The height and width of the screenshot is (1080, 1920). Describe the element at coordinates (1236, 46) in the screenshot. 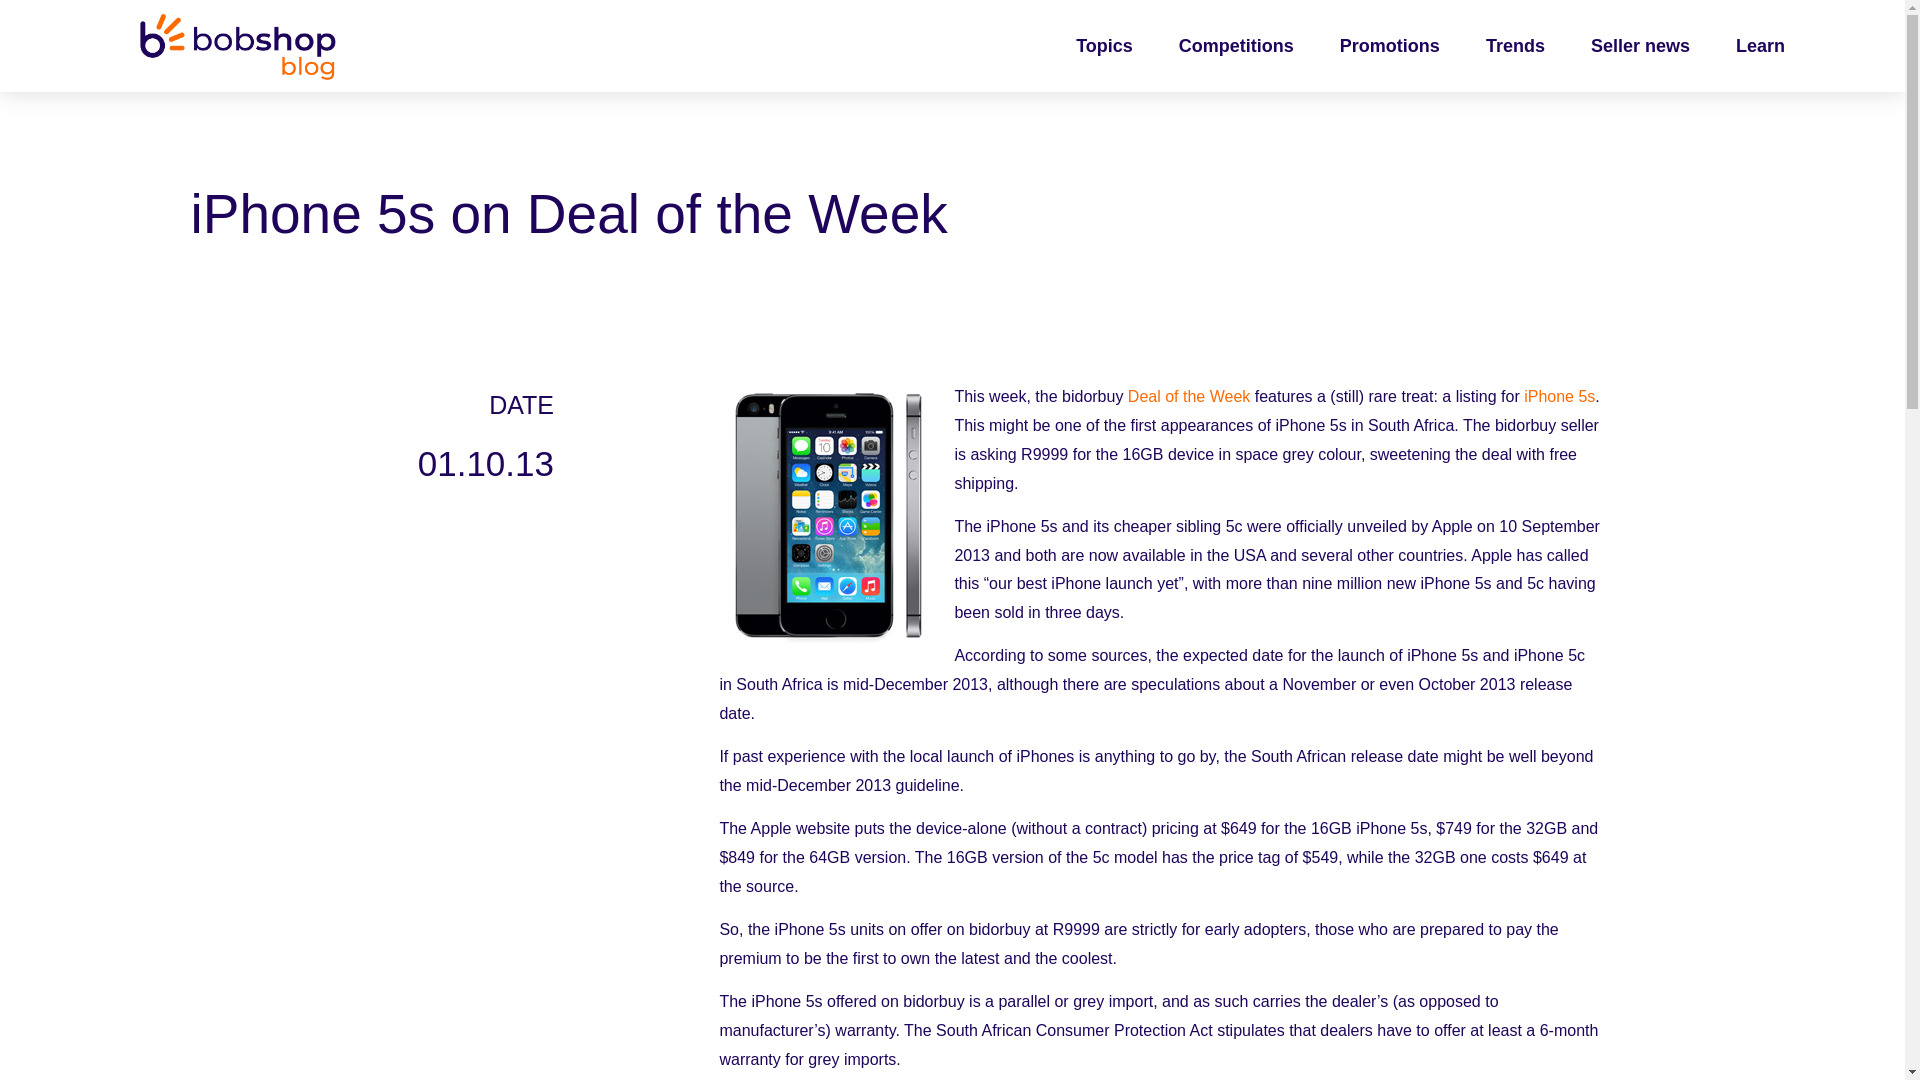

I see `Competitions` at that location.